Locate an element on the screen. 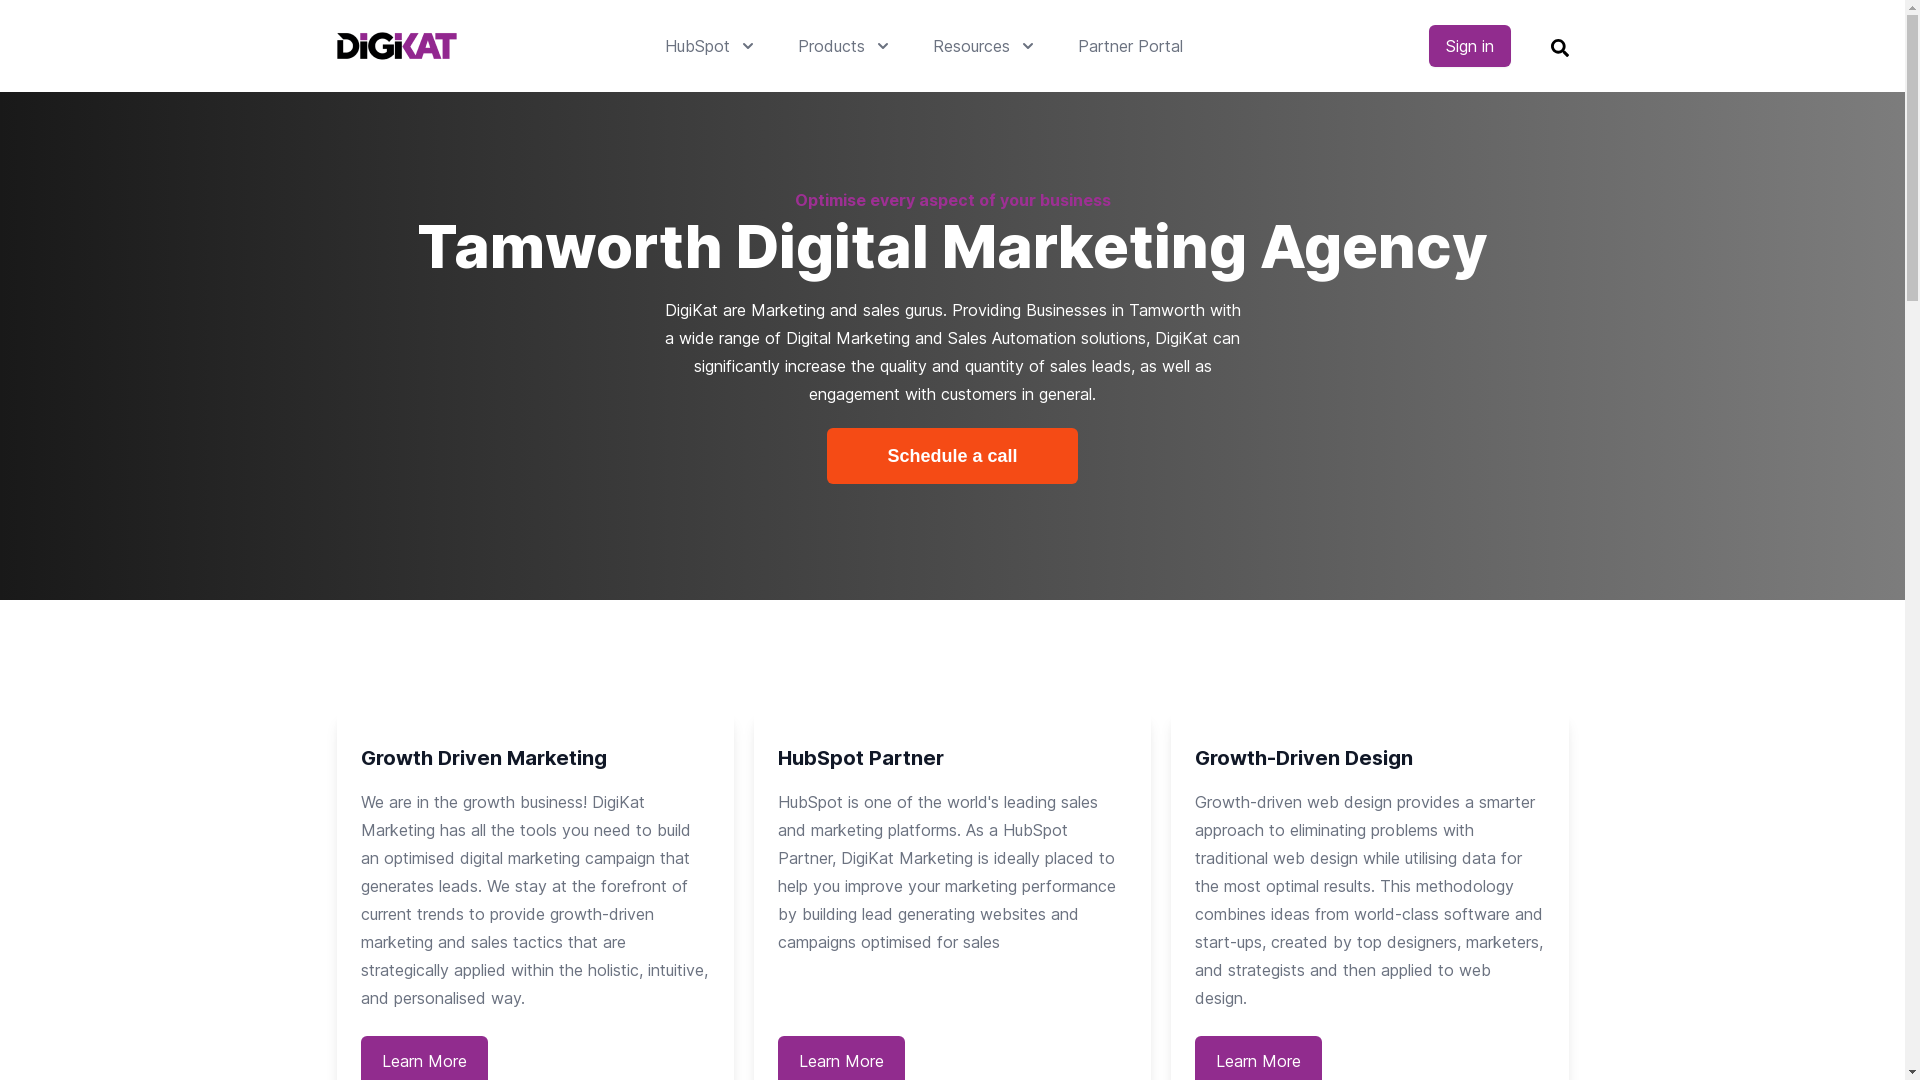 The width and height of the screenshot is (1920, 1080). Partner Portal is located at coordinates (1130, 46).